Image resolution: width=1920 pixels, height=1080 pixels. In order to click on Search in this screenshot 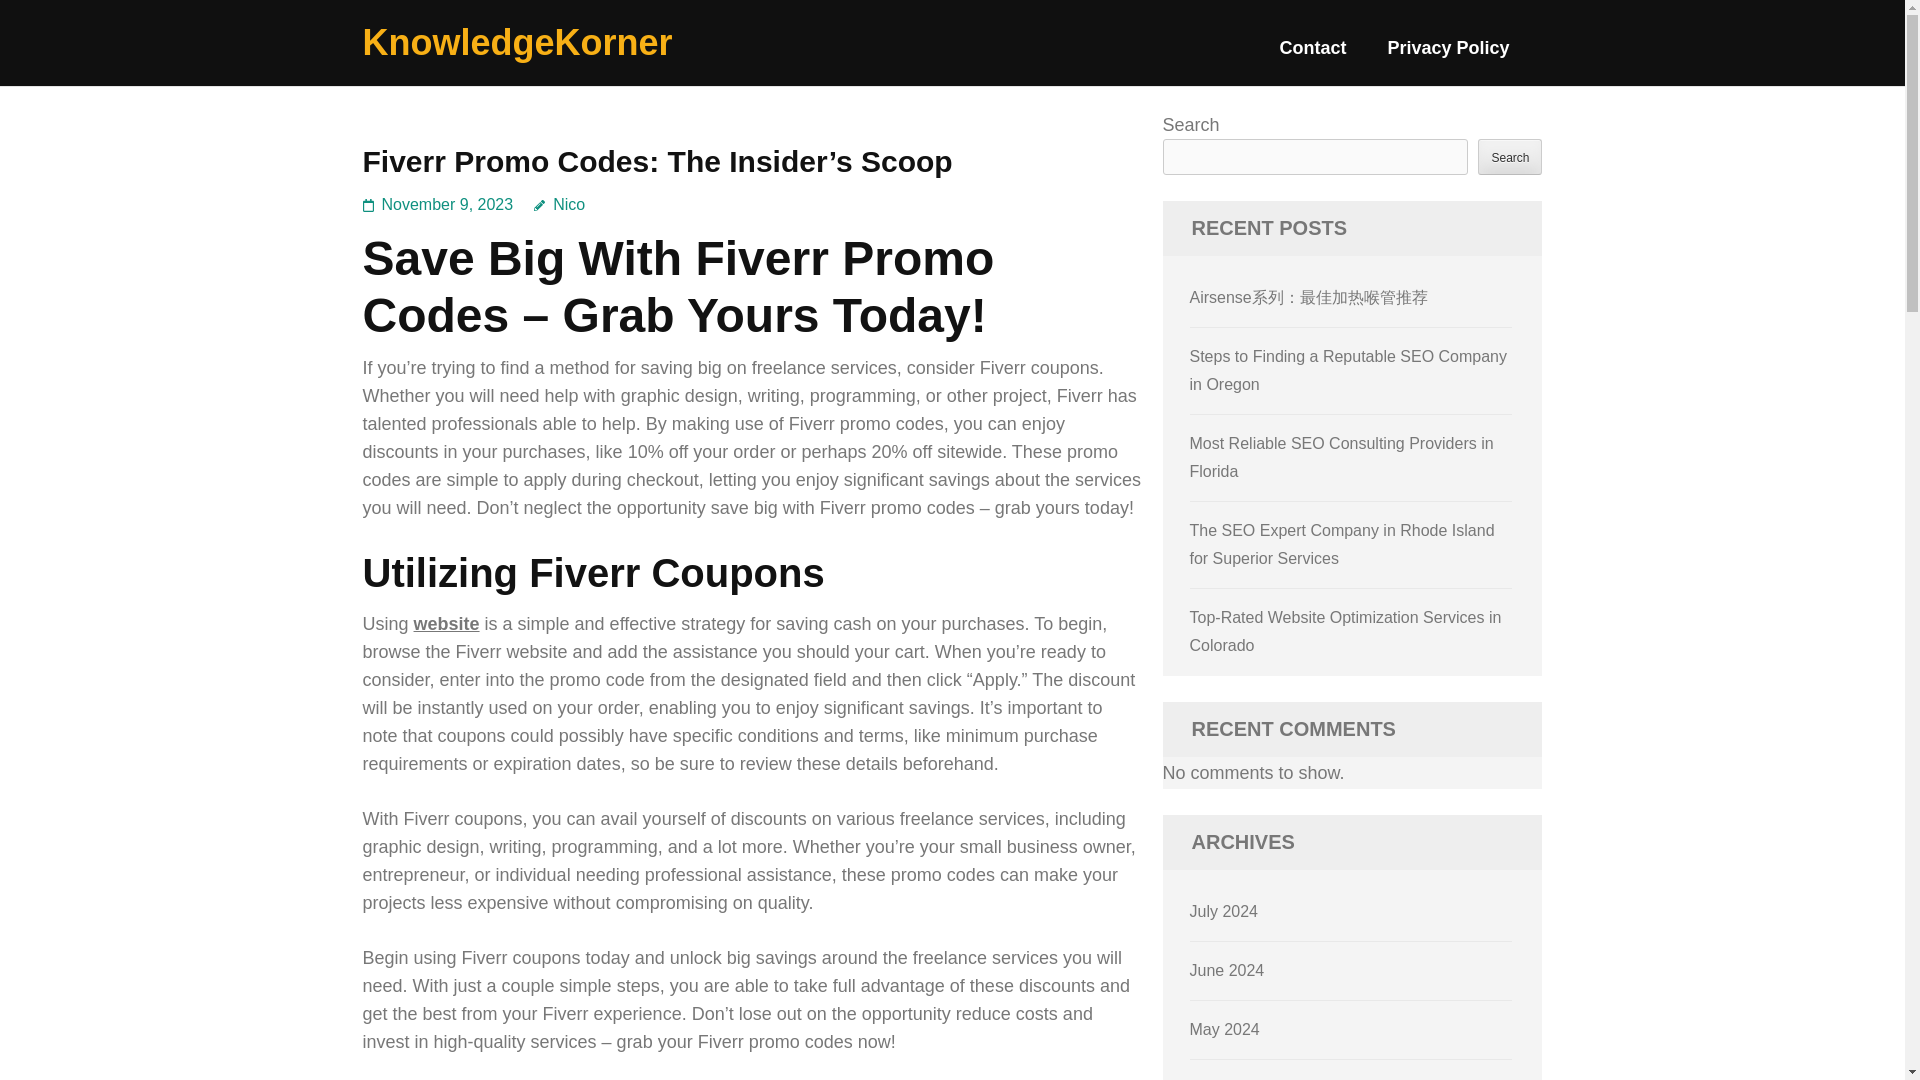, I will do `click(1510, 156)`.